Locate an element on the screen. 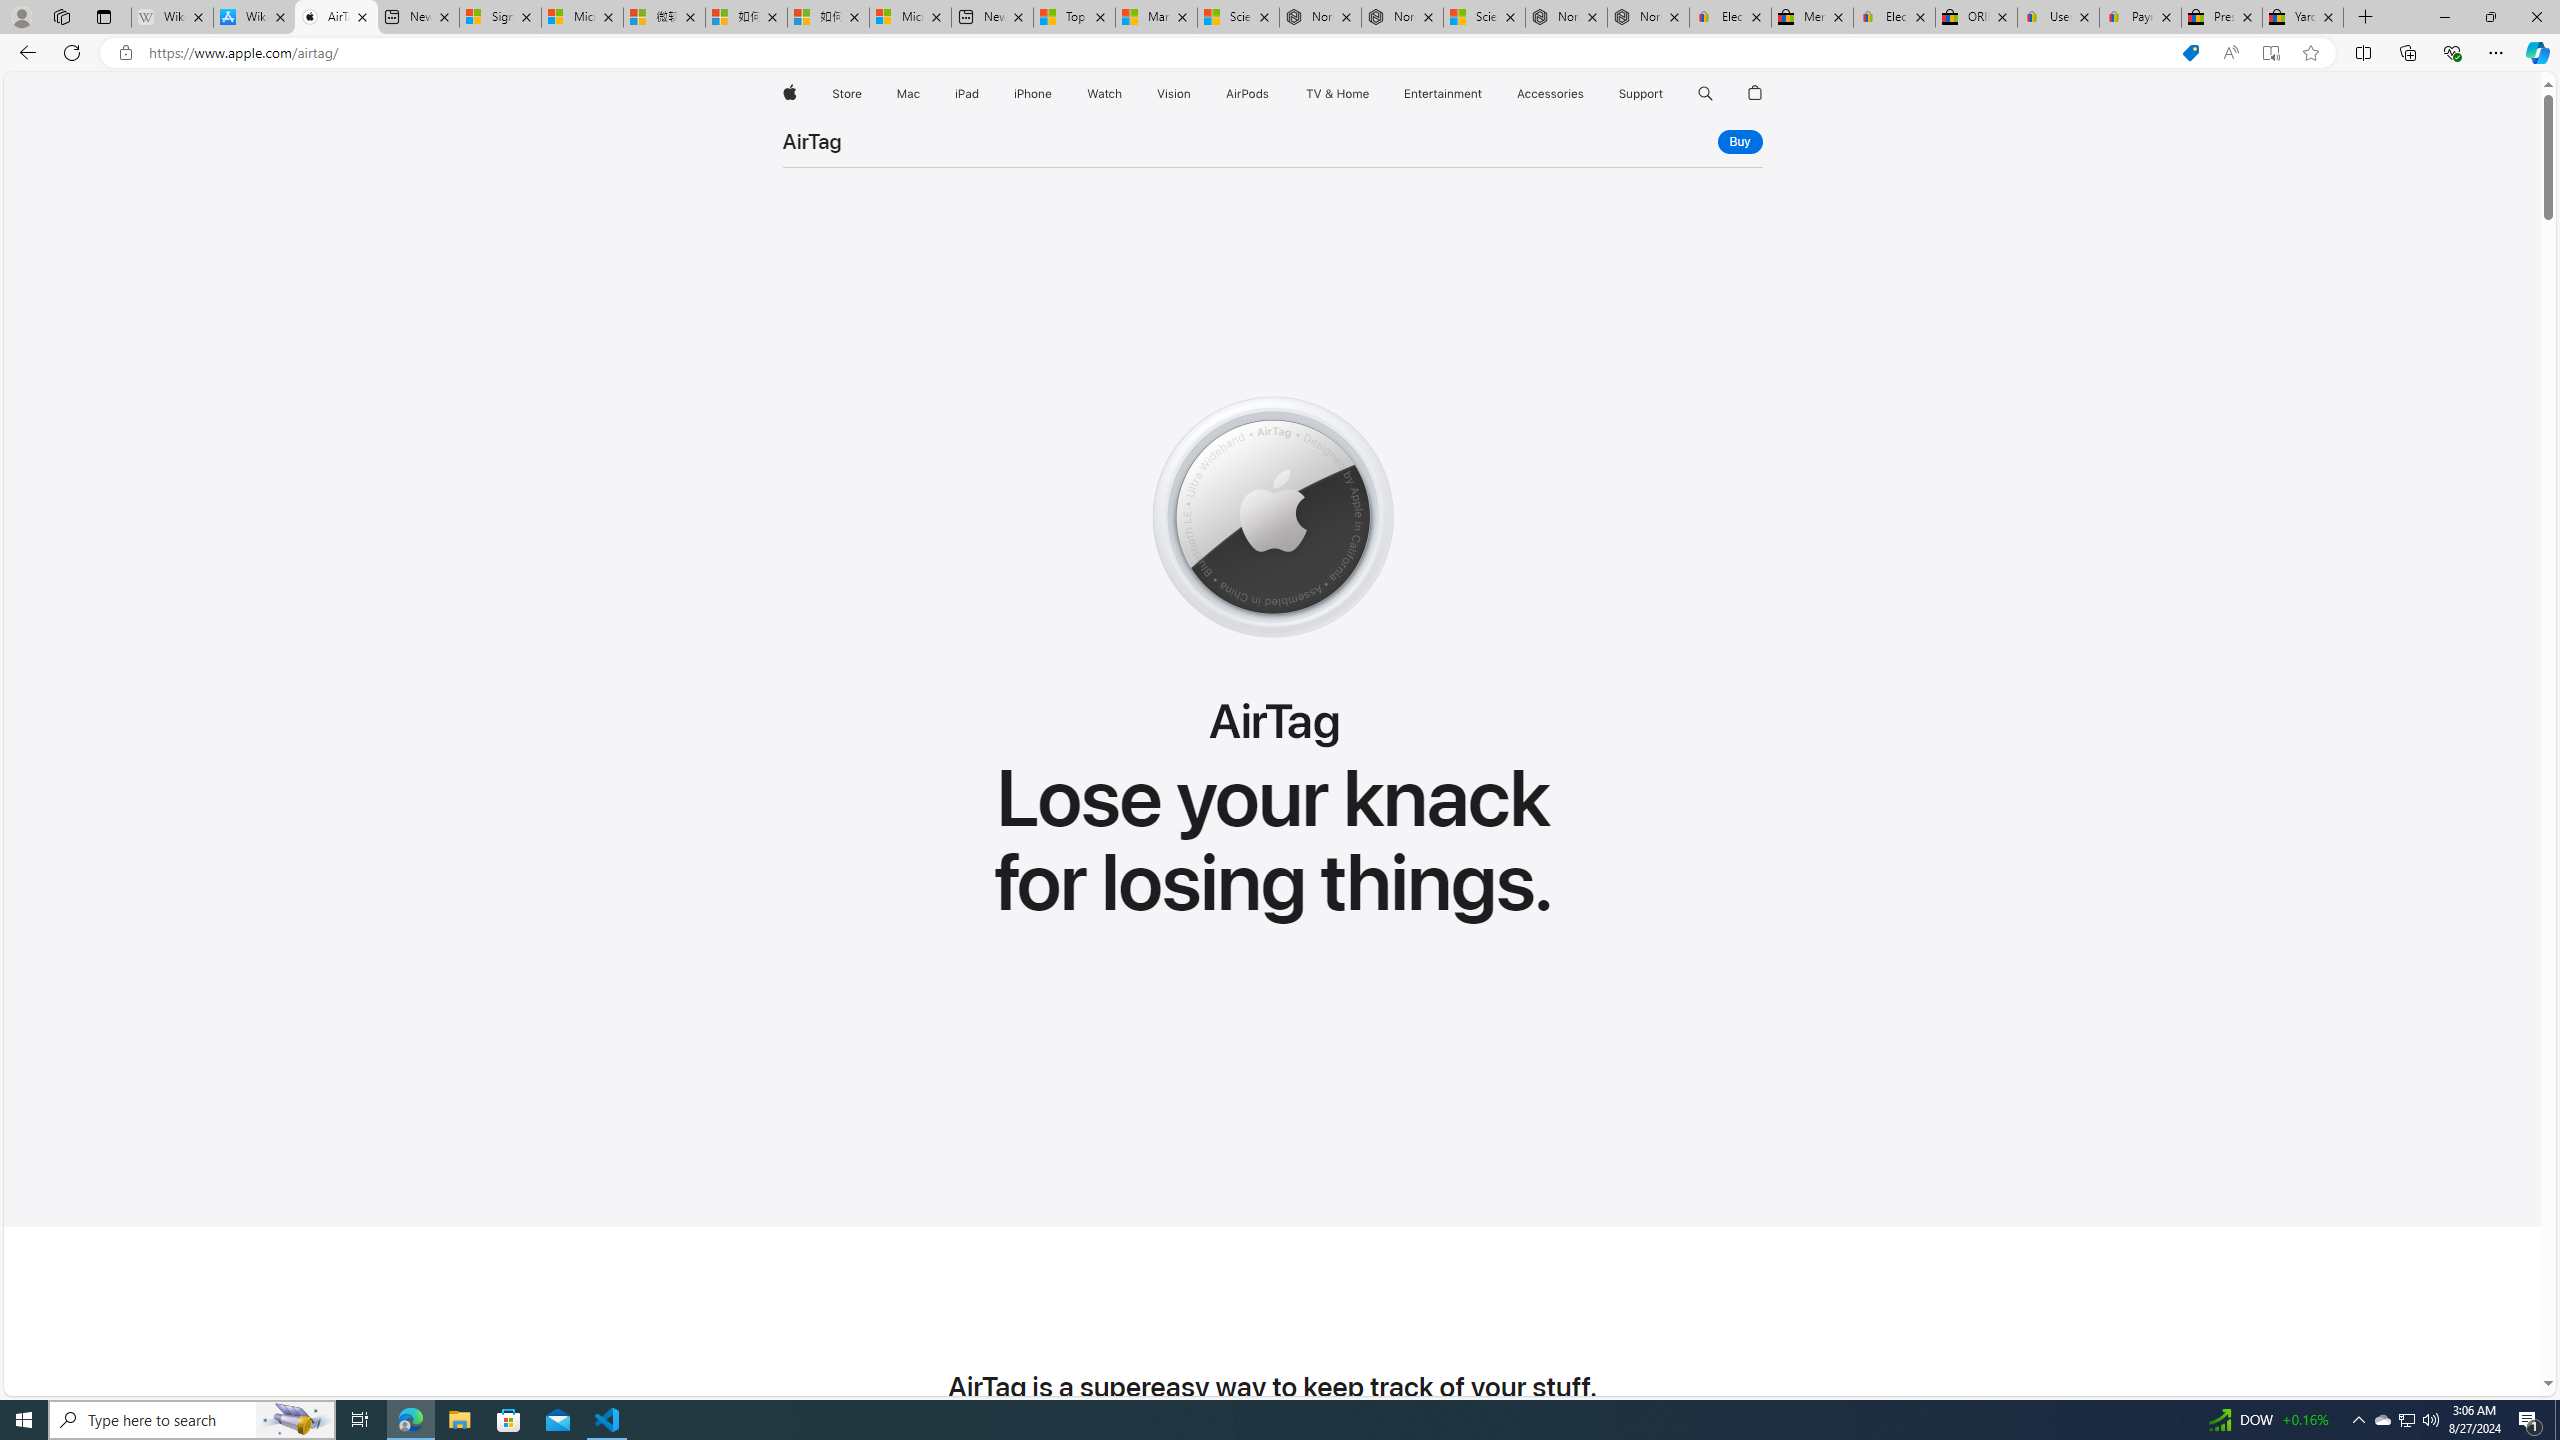 The height and width of the screenshot is (1440, 2560). Entertainment is located at coordinates (1442, 94).